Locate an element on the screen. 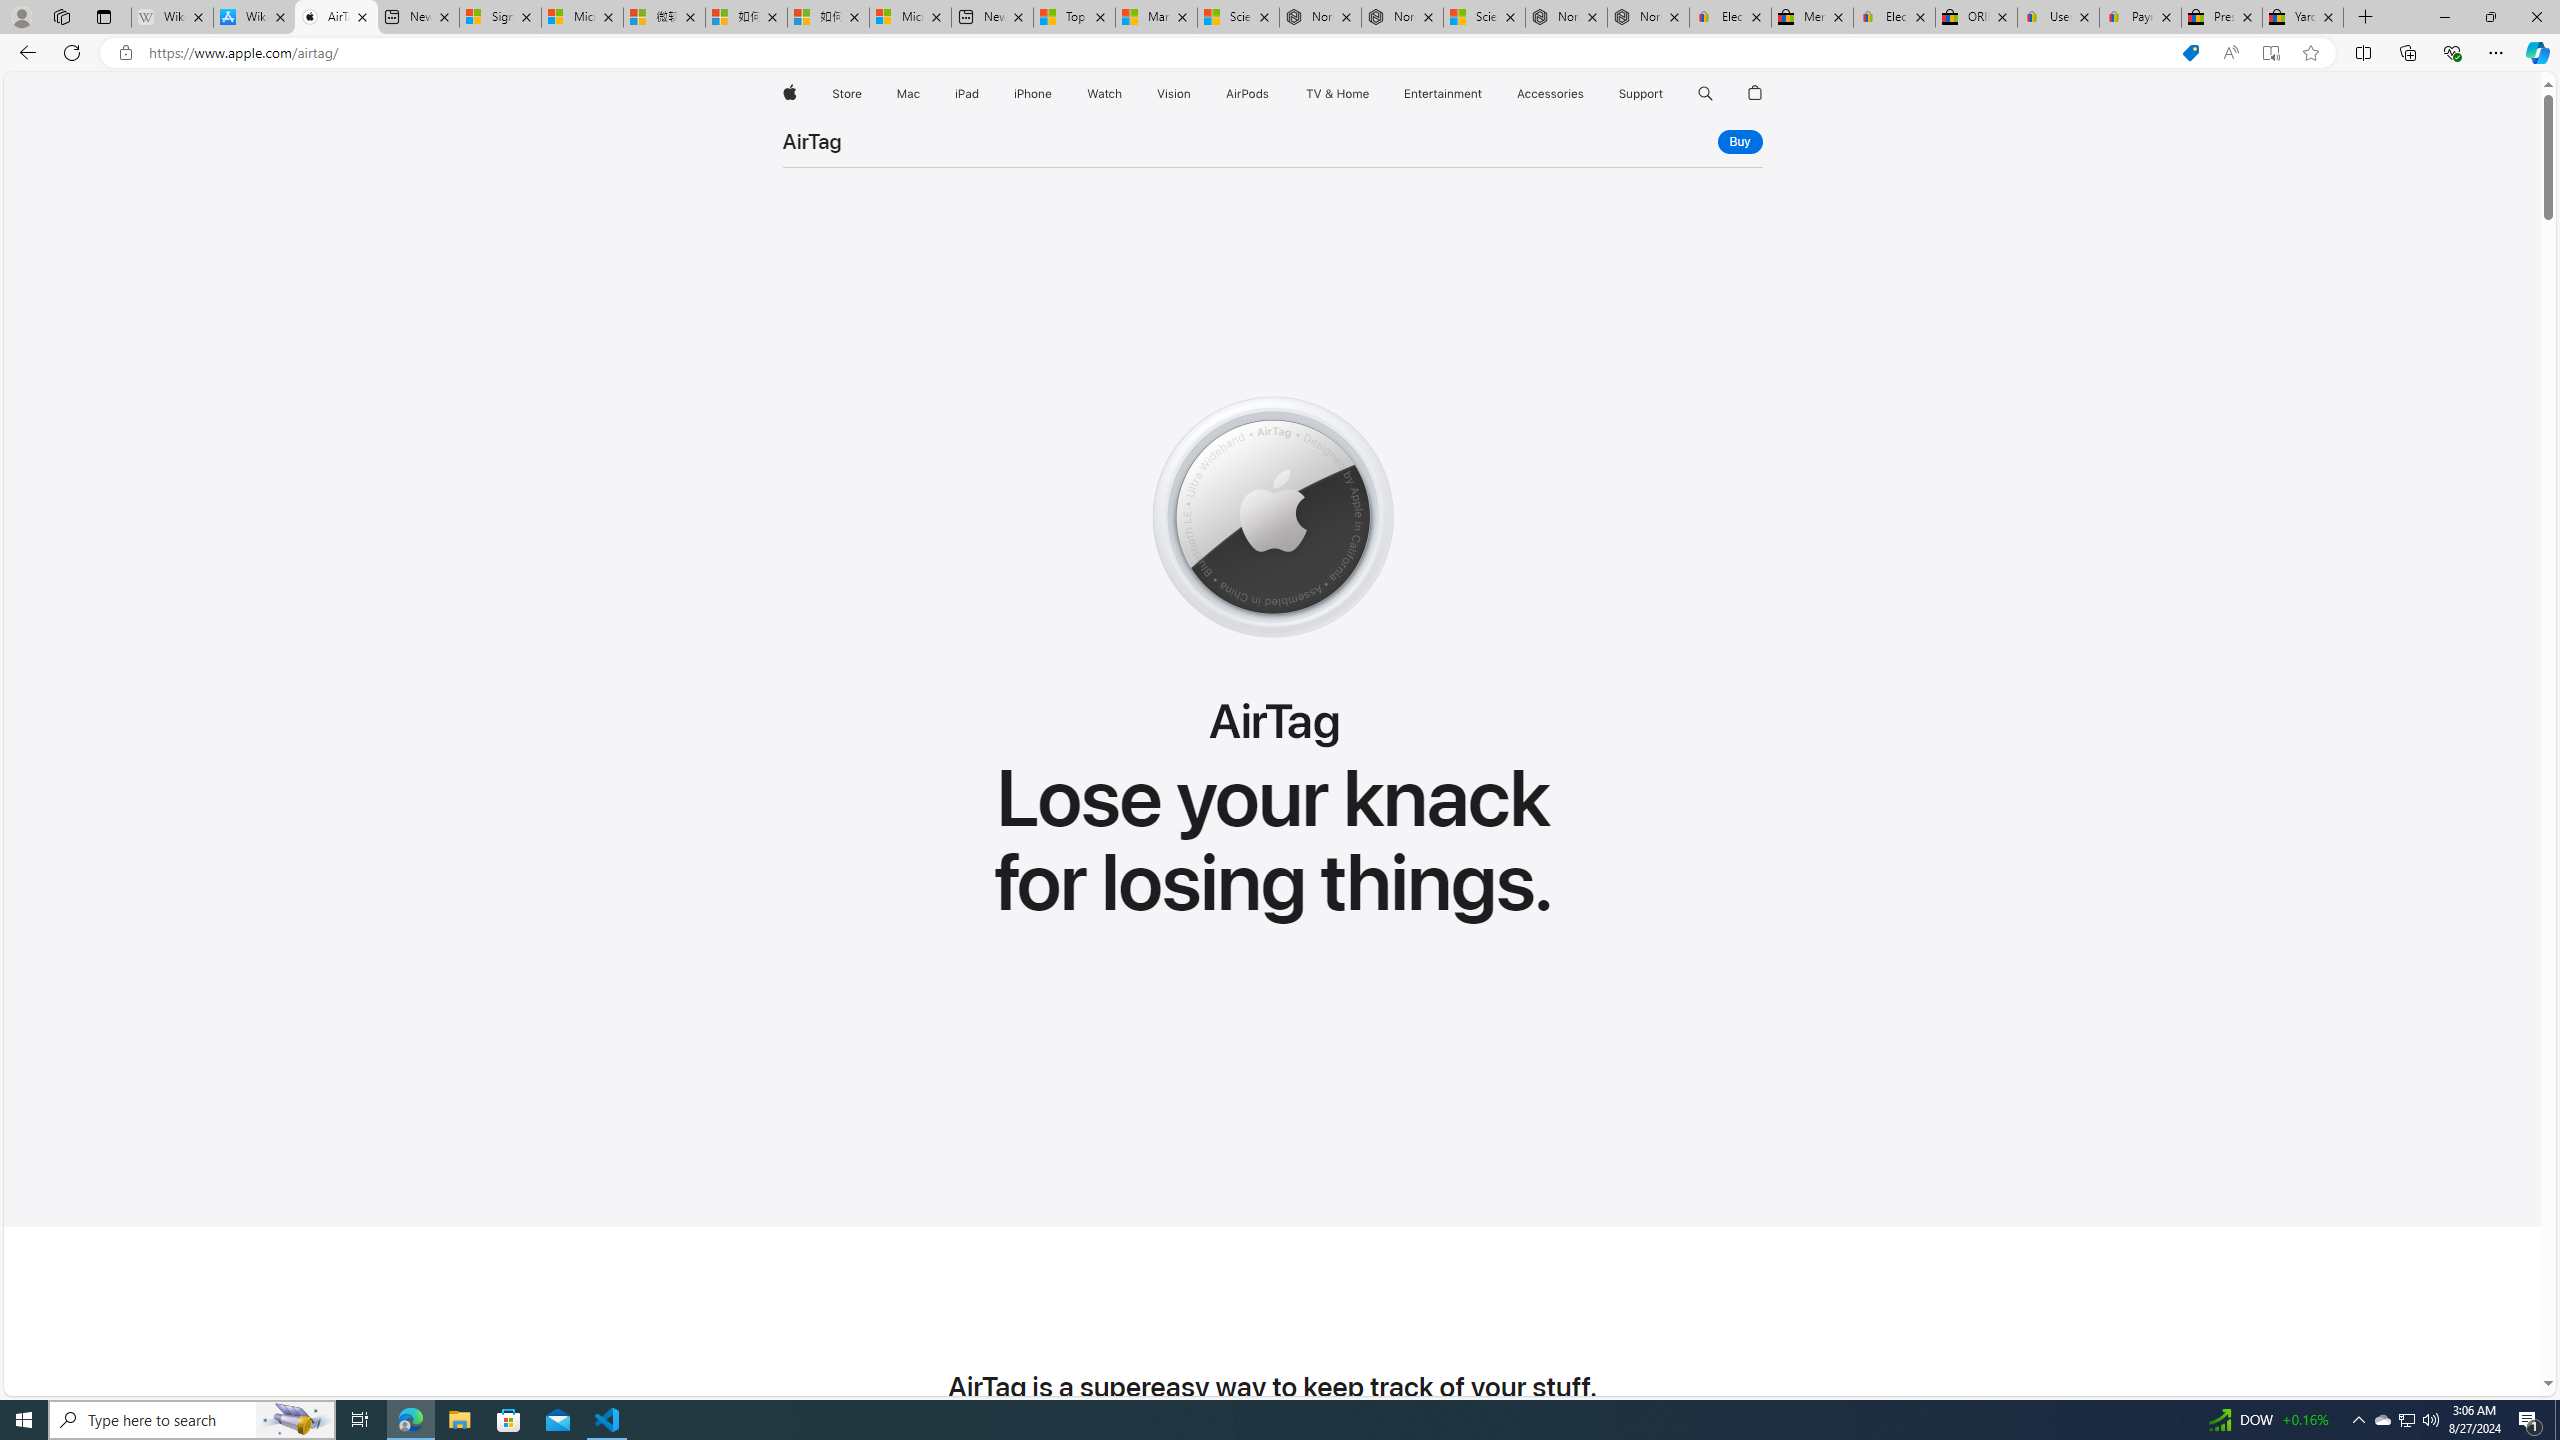 The height and width of the screenshot is (1440, 2560). Entertainment is located at coordinates (1442, 94).